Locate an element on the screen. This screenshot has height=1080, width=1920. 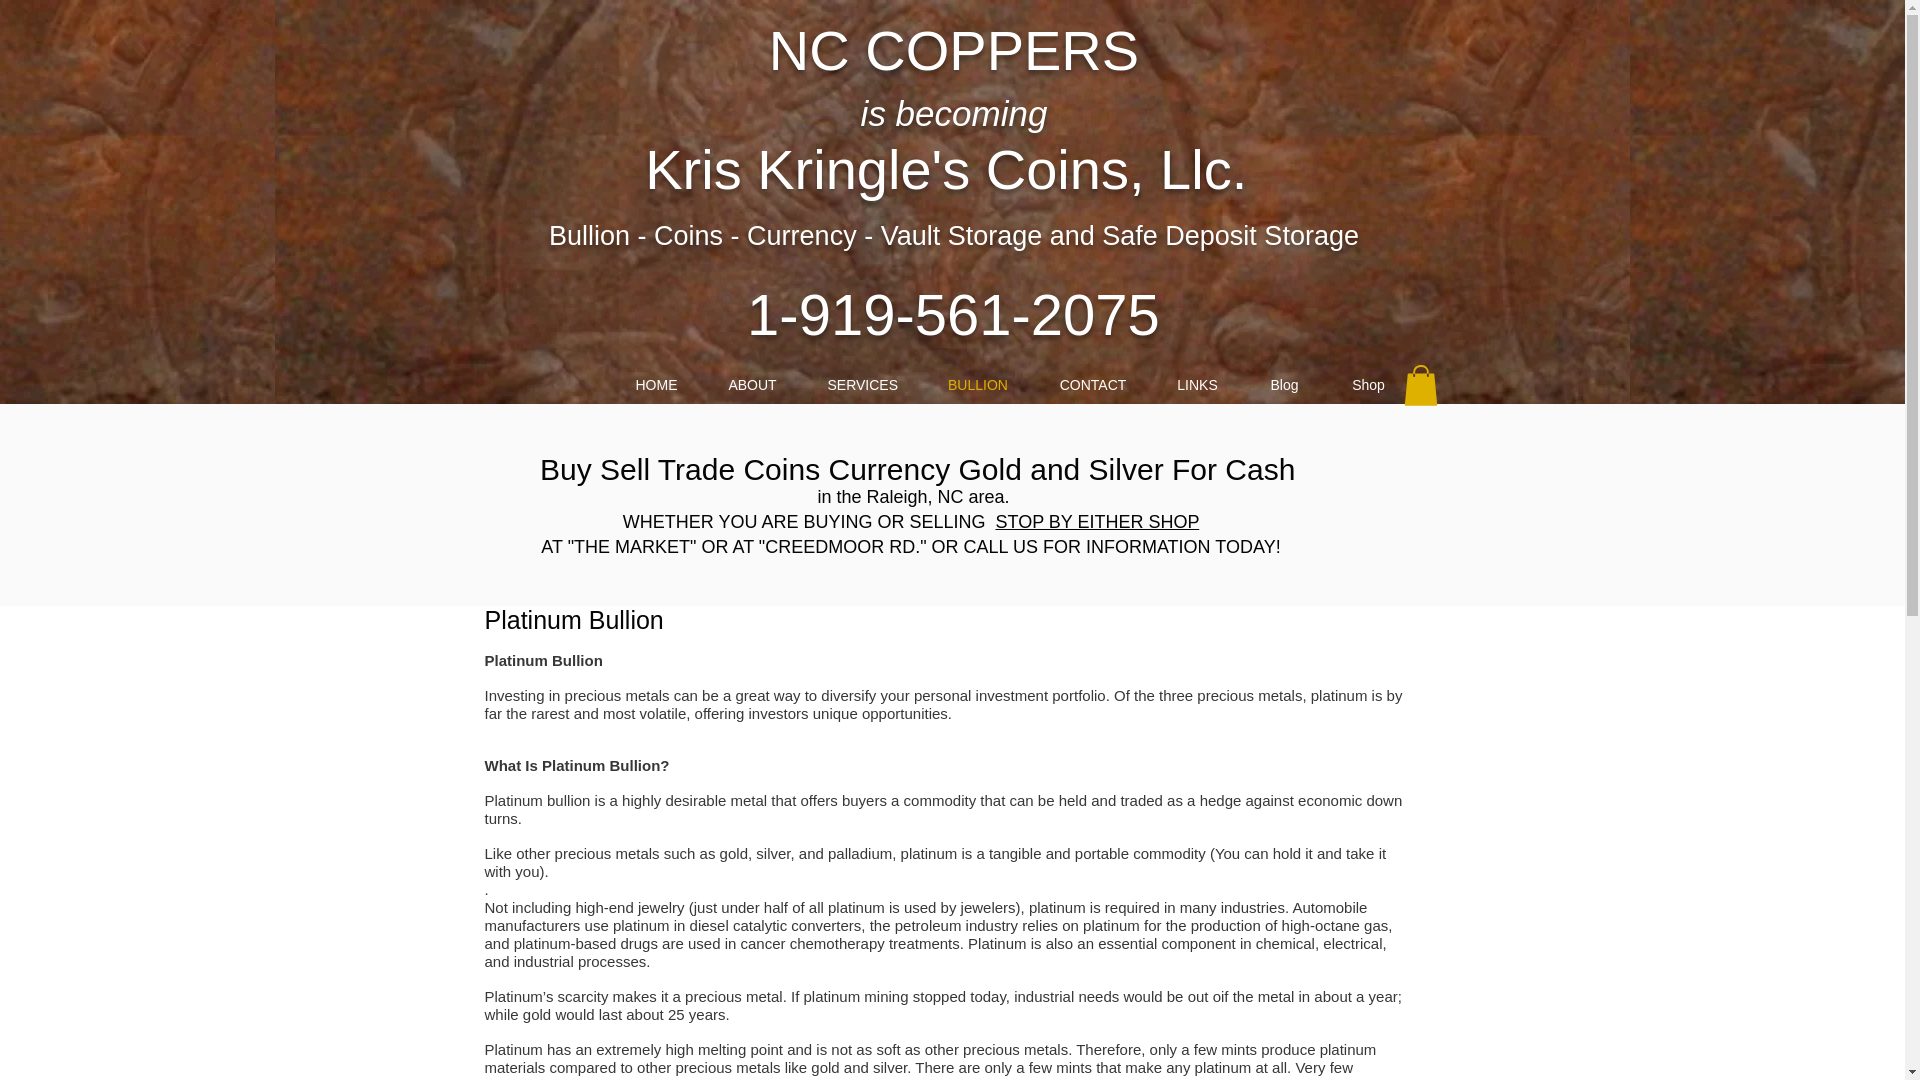
ABOUT is located at coordinates (752, 384).